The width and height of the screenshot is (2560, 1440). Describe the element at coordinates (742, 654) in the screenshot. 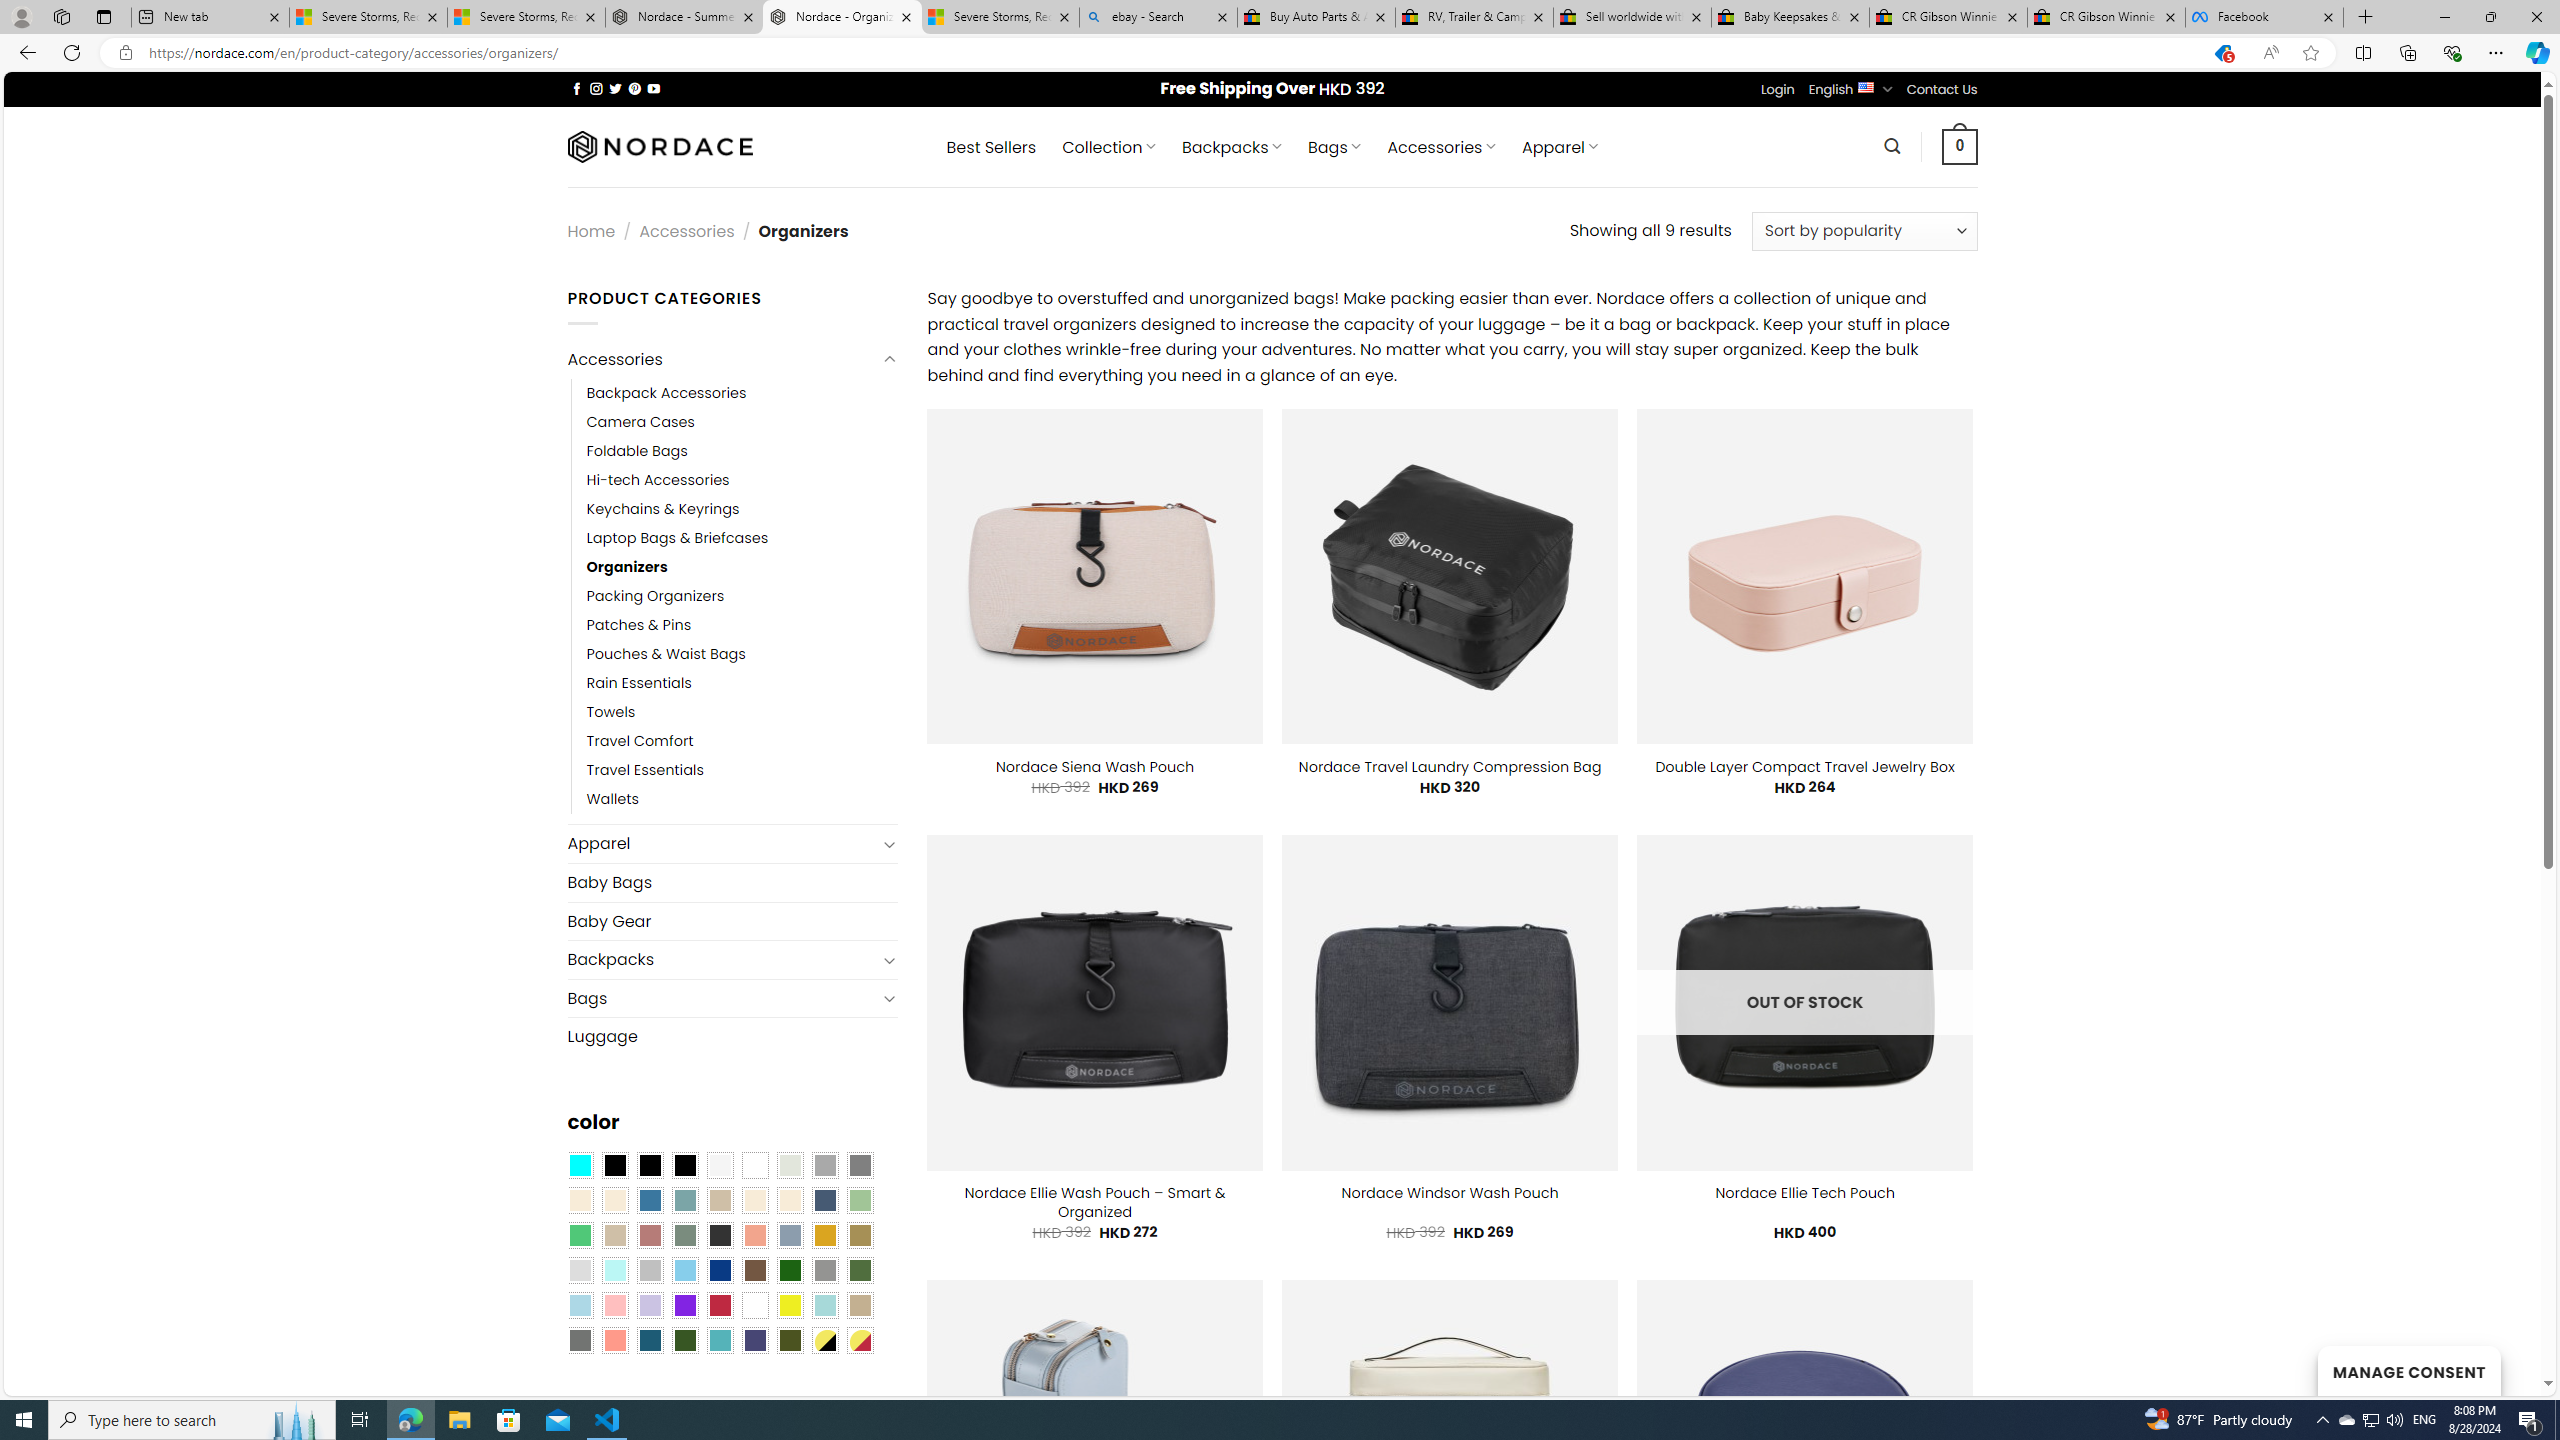

I see `Pouches & Waist Bags` at that location.